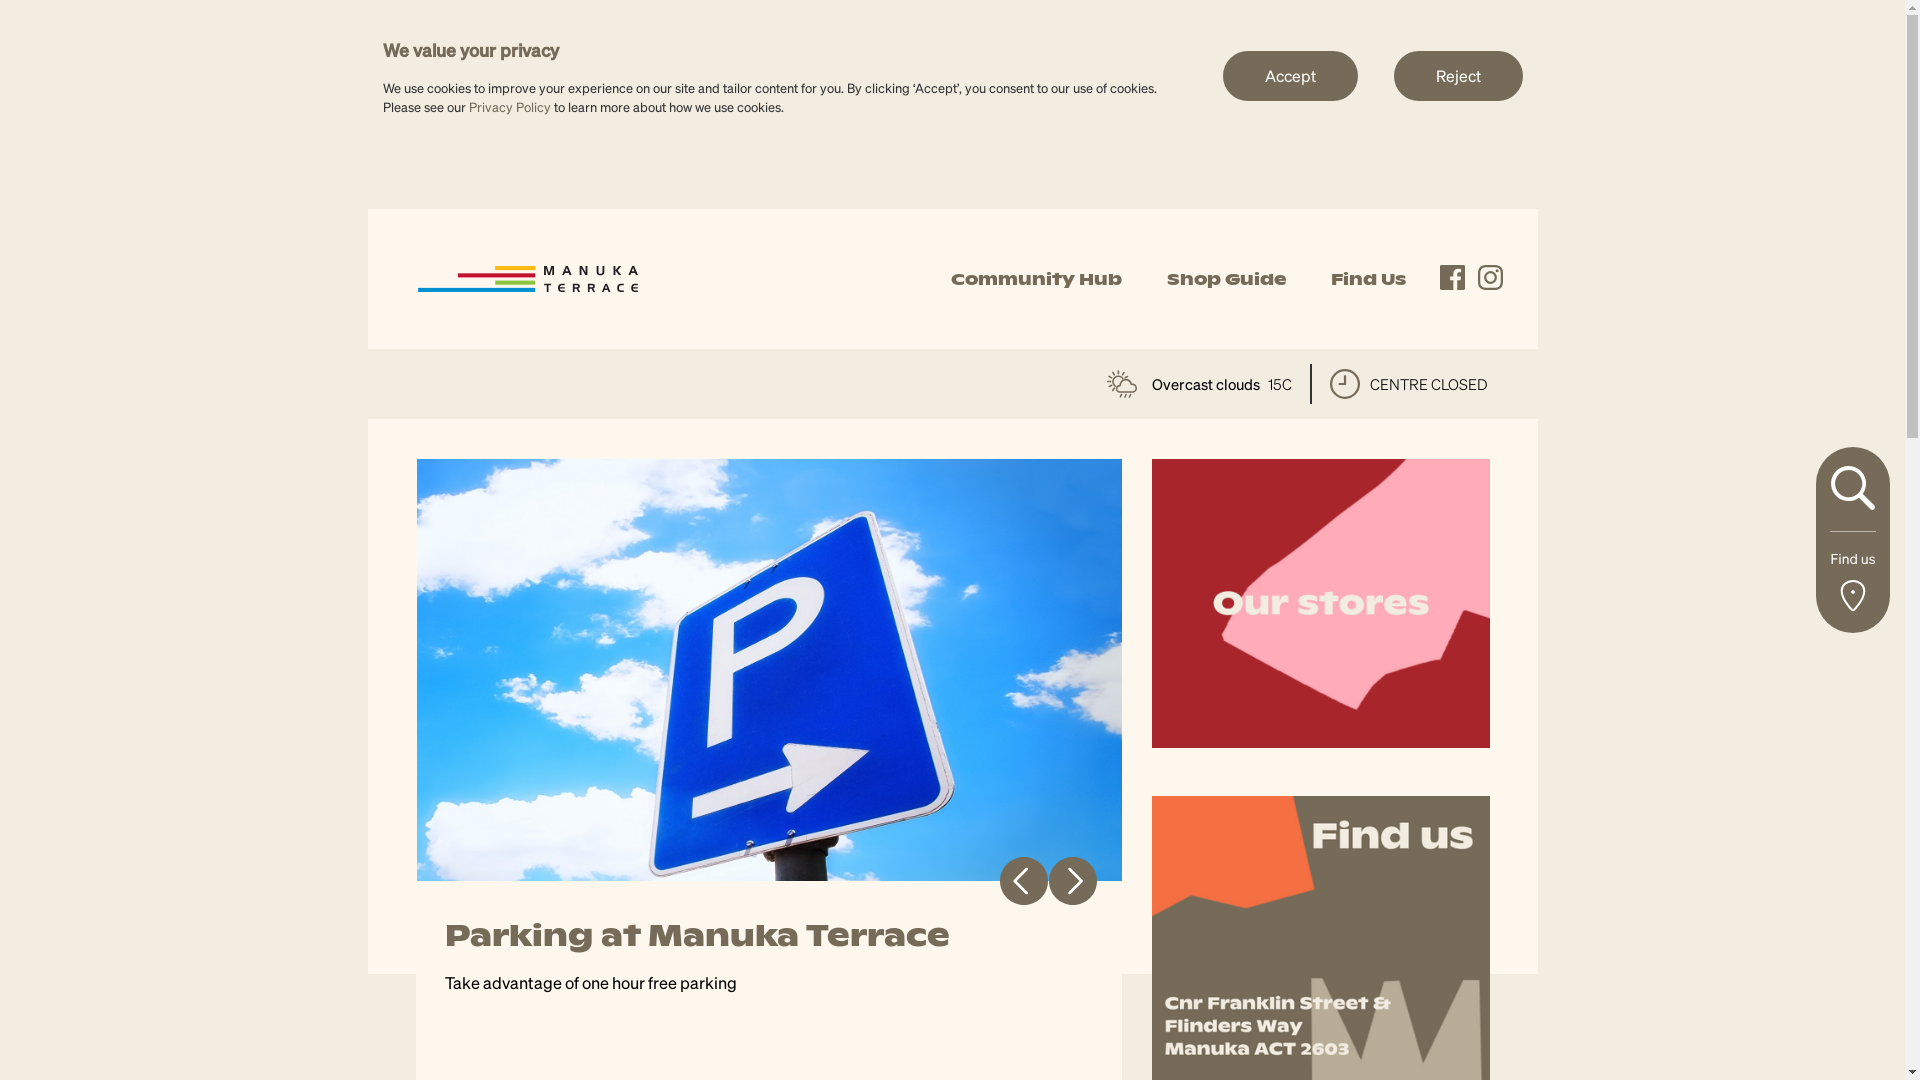 Image resolution: width=1920 pixels, height=1080 pixels. Describe the element at coordinates (1290, 75) in the screenshot. I see `Accept` at that location.